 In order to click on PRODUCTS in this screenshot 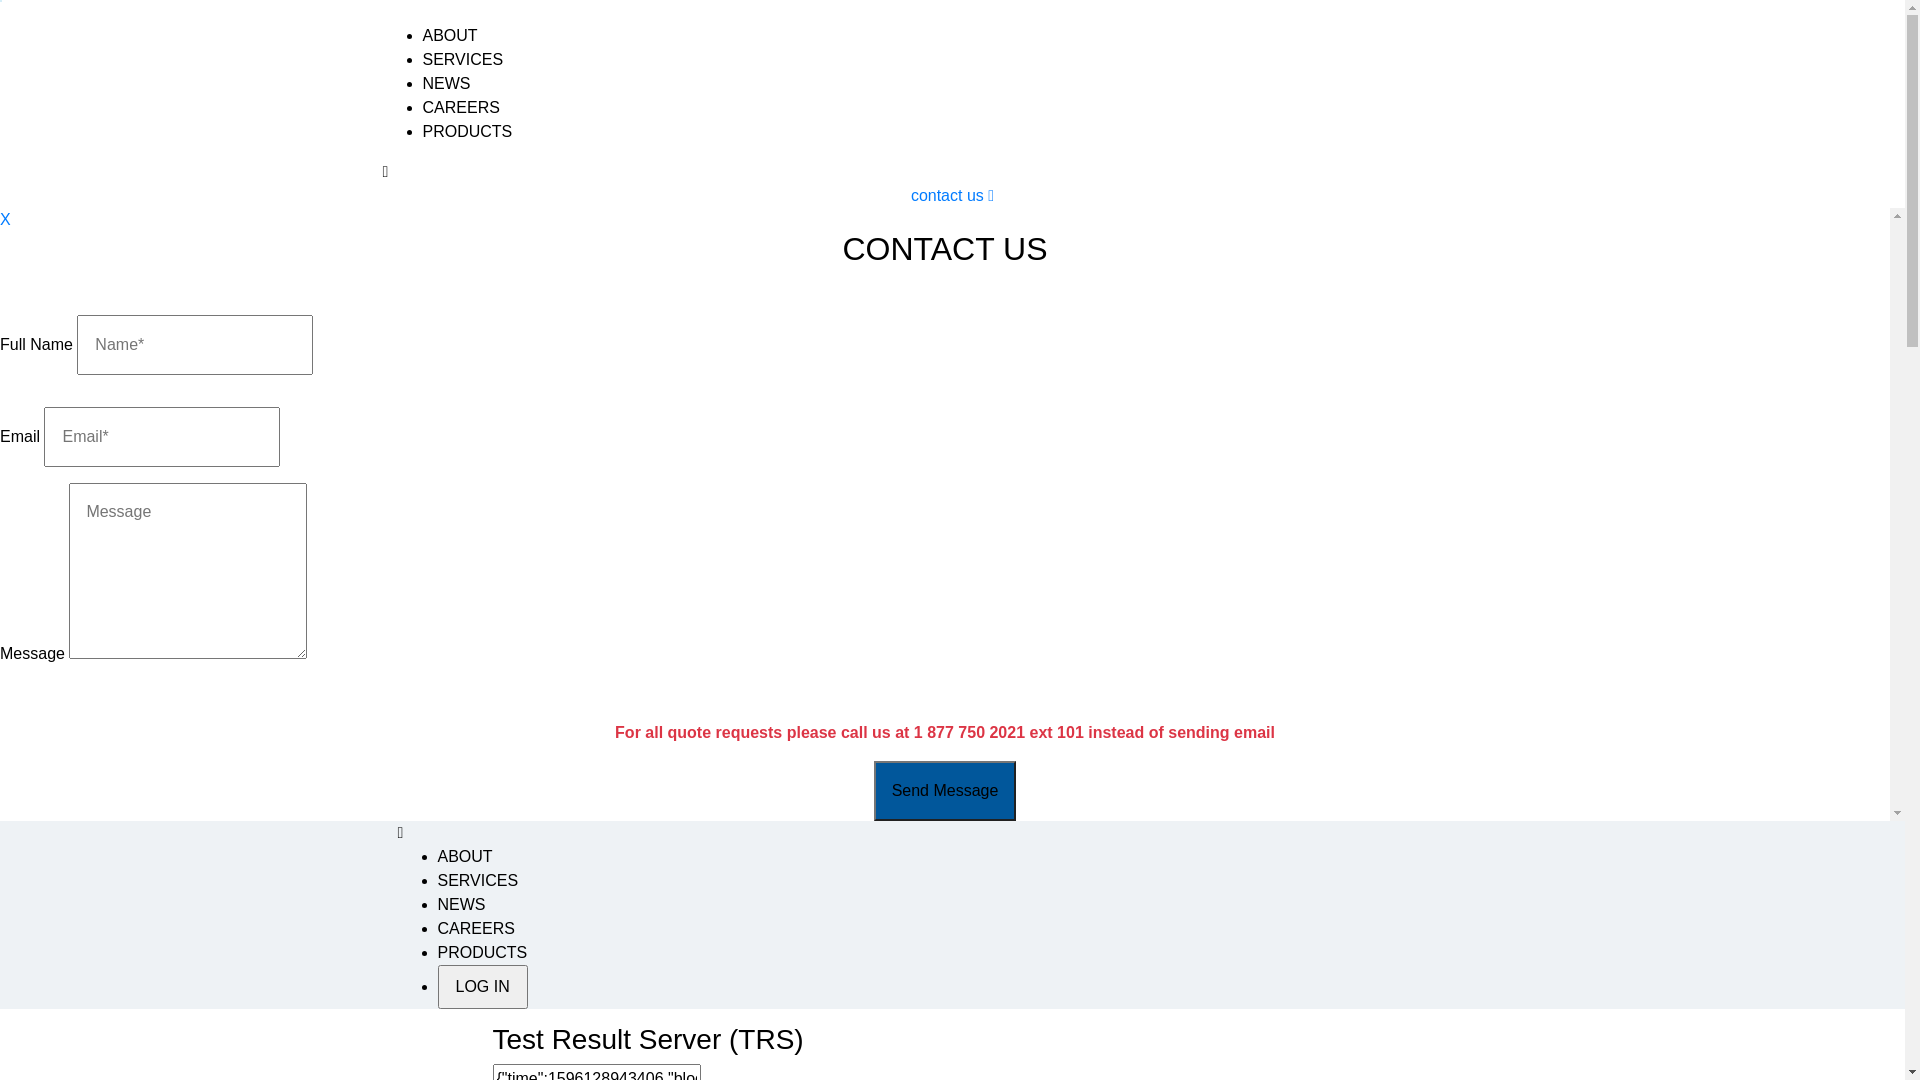, I will do `click(467, 132)`.